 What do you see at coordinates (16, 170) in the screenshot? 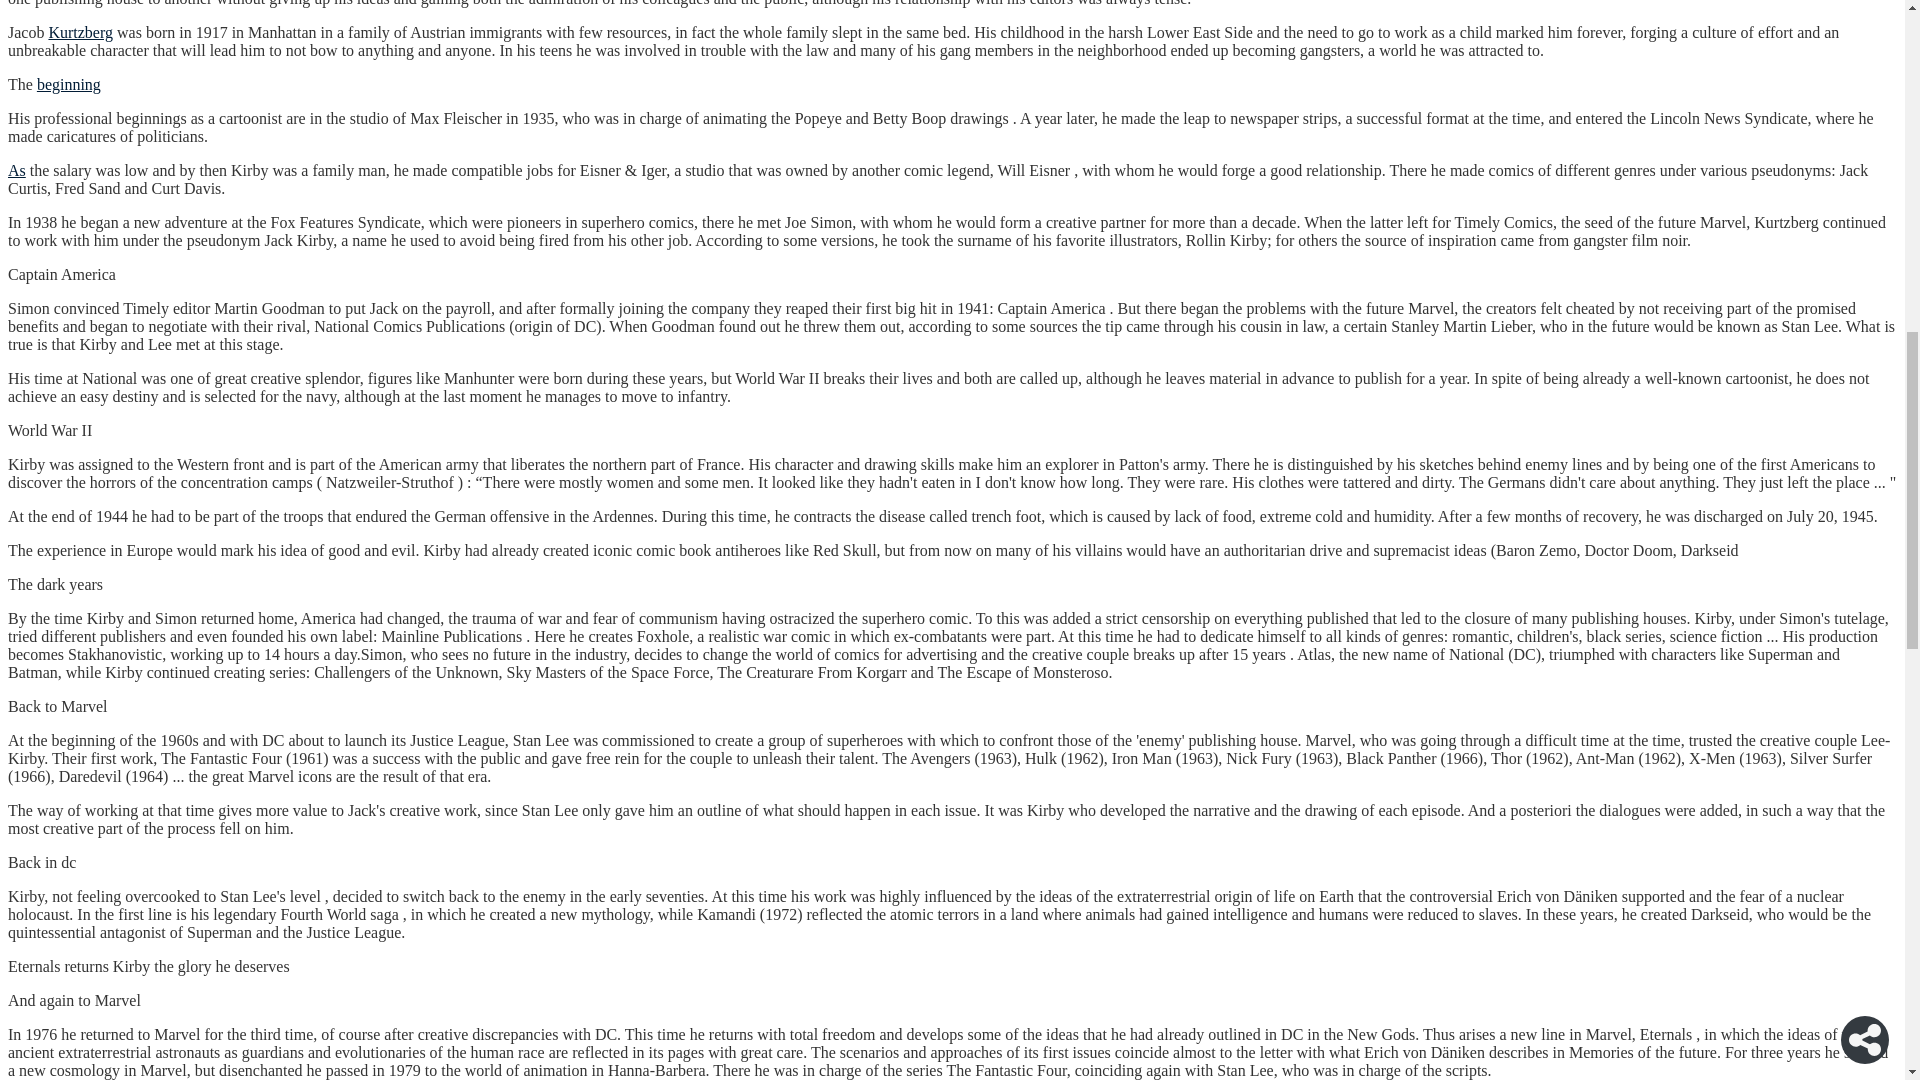
I see `As` at bounding box center [16, 170].